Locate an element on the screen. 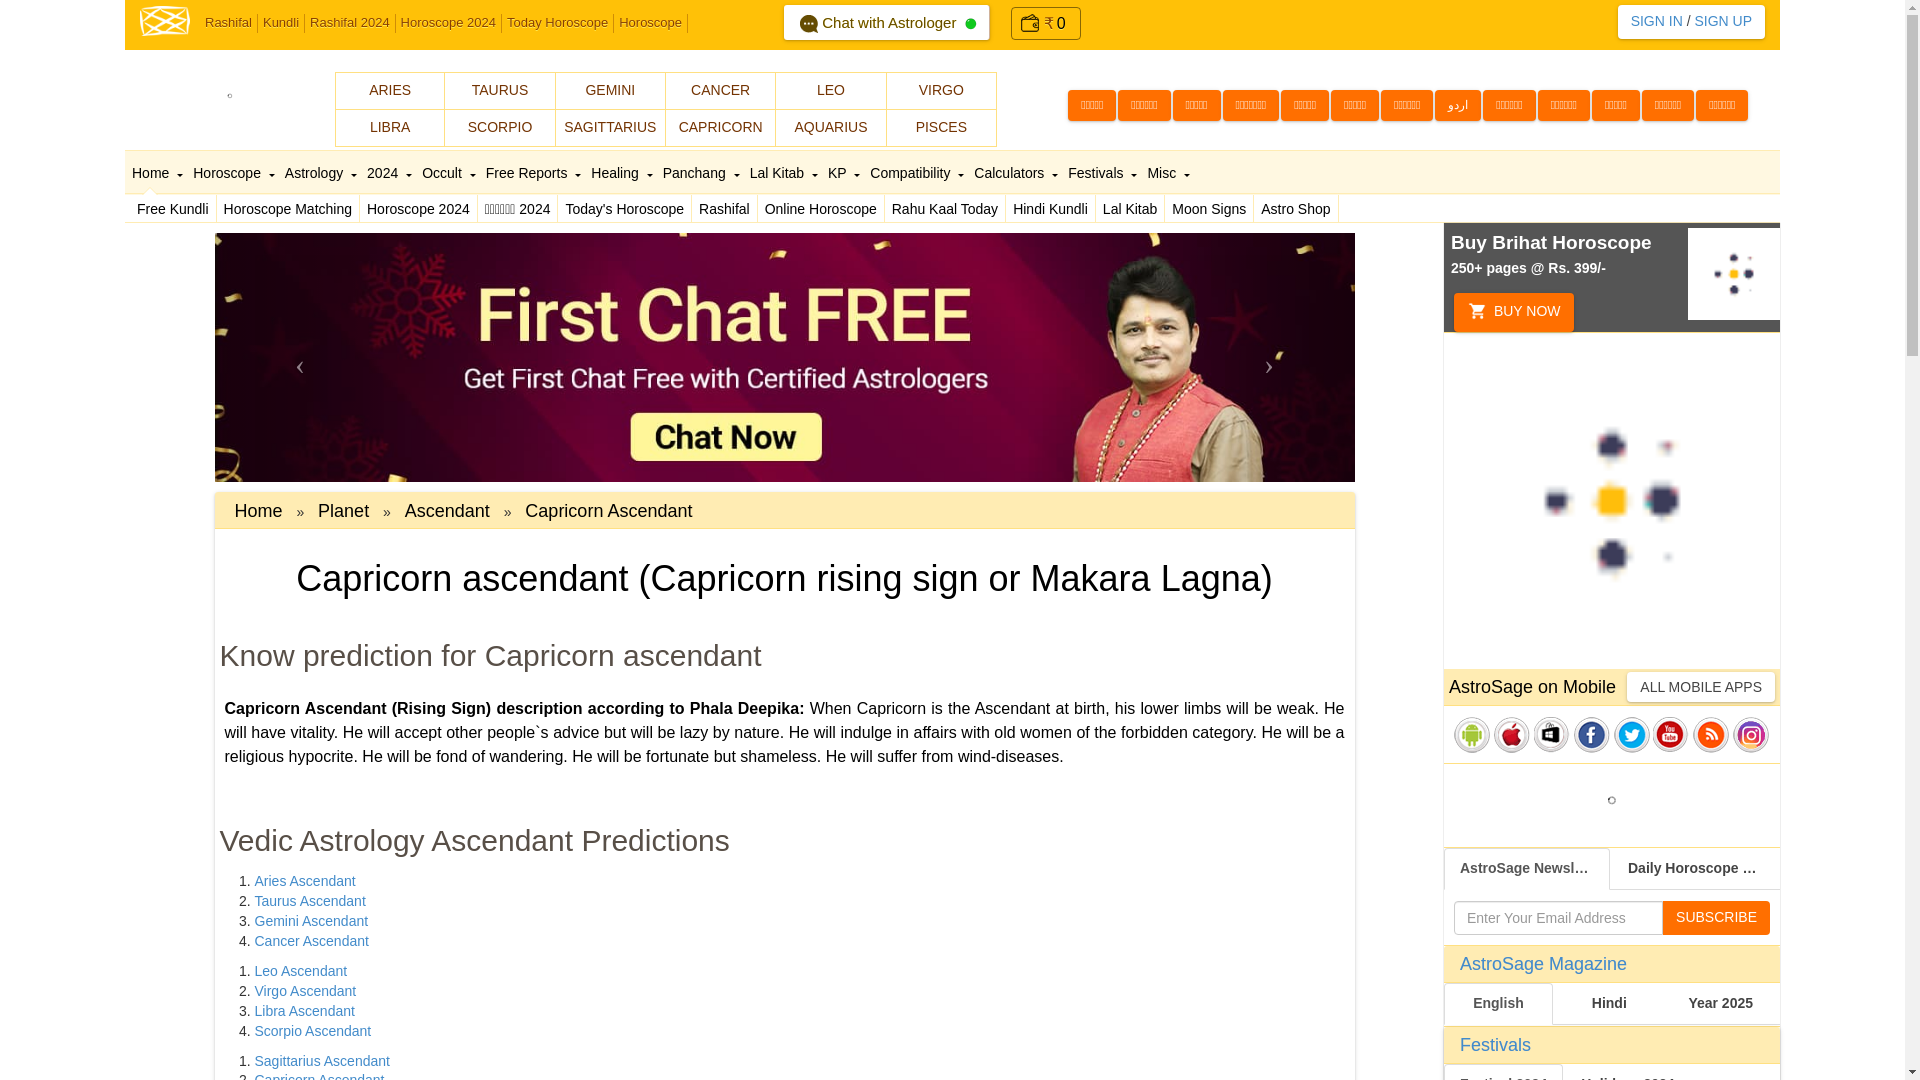 The width and height of the screenshot is (1920, 1080). Hindi is located at coordinates (1508, 104).